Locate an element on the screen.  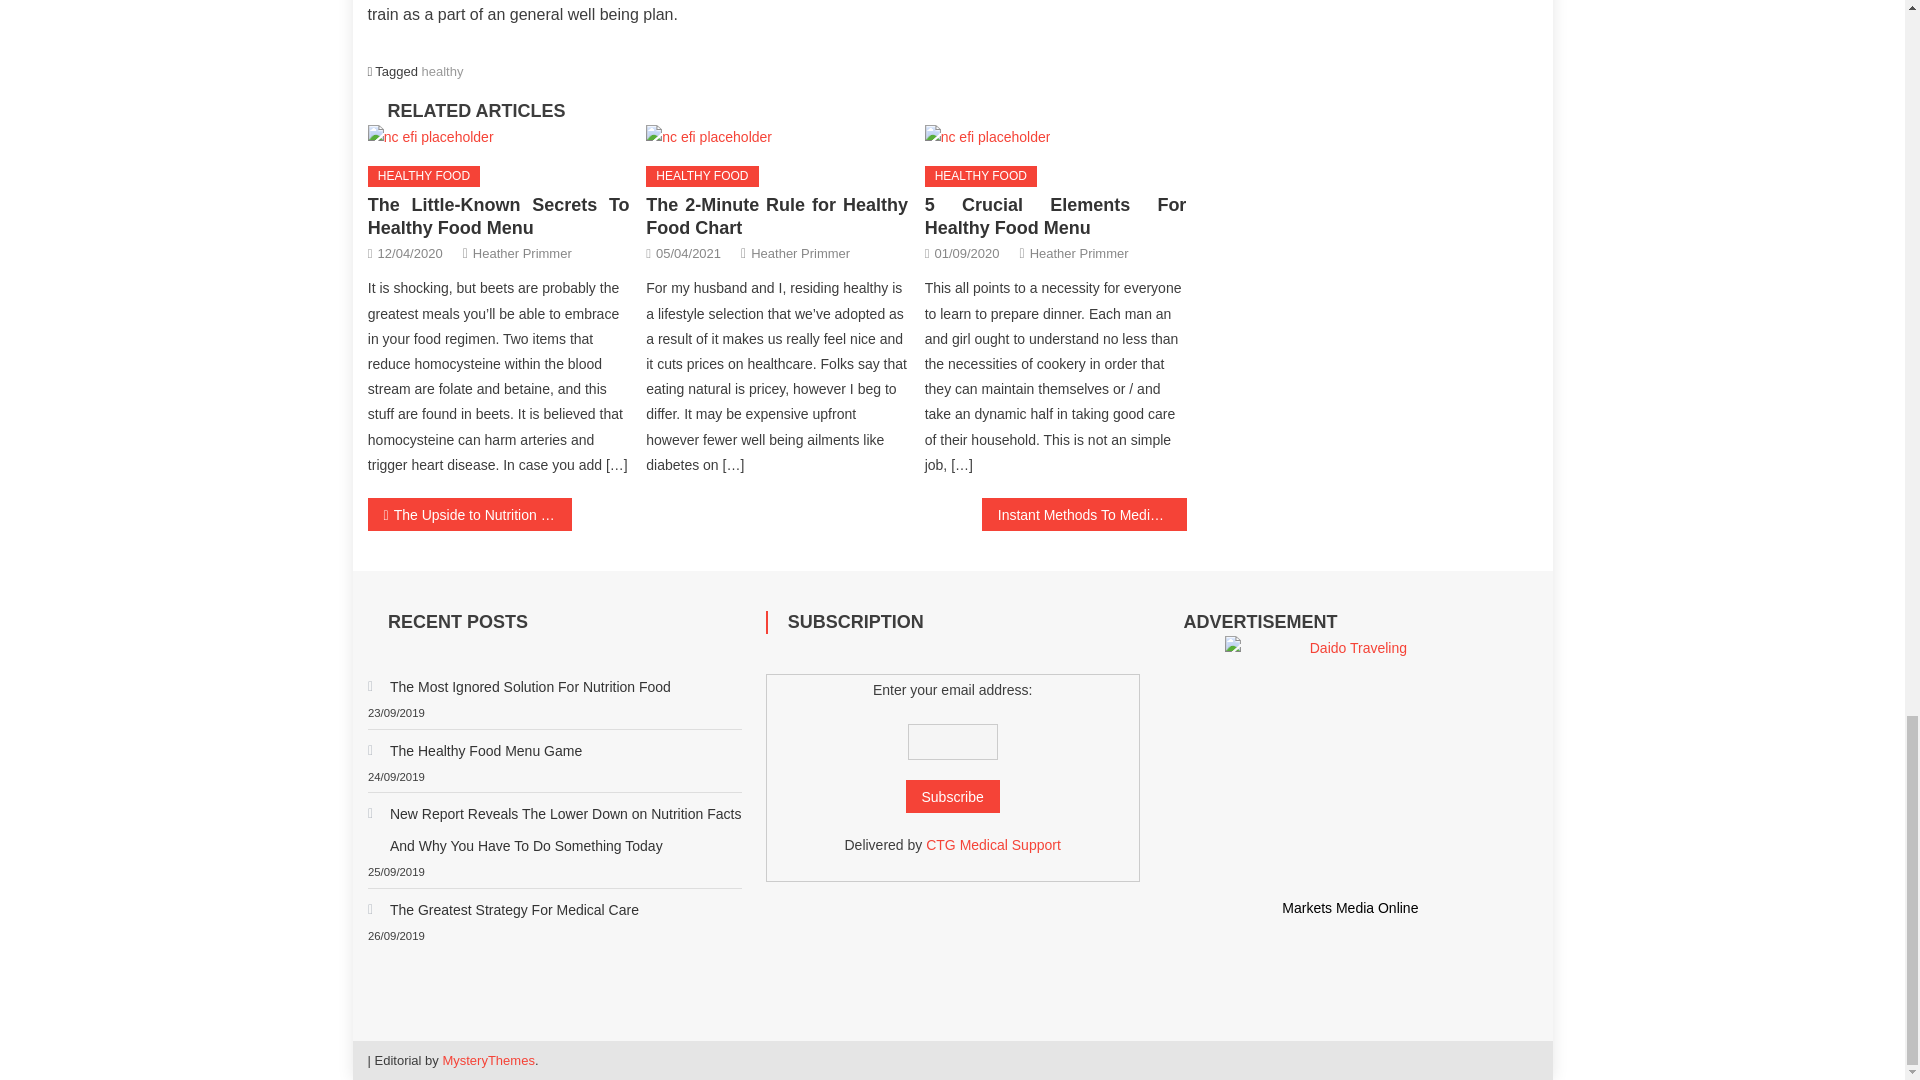
The 2-Minute Rule for Healthy Food Chart is located at coordinates (708, 138).